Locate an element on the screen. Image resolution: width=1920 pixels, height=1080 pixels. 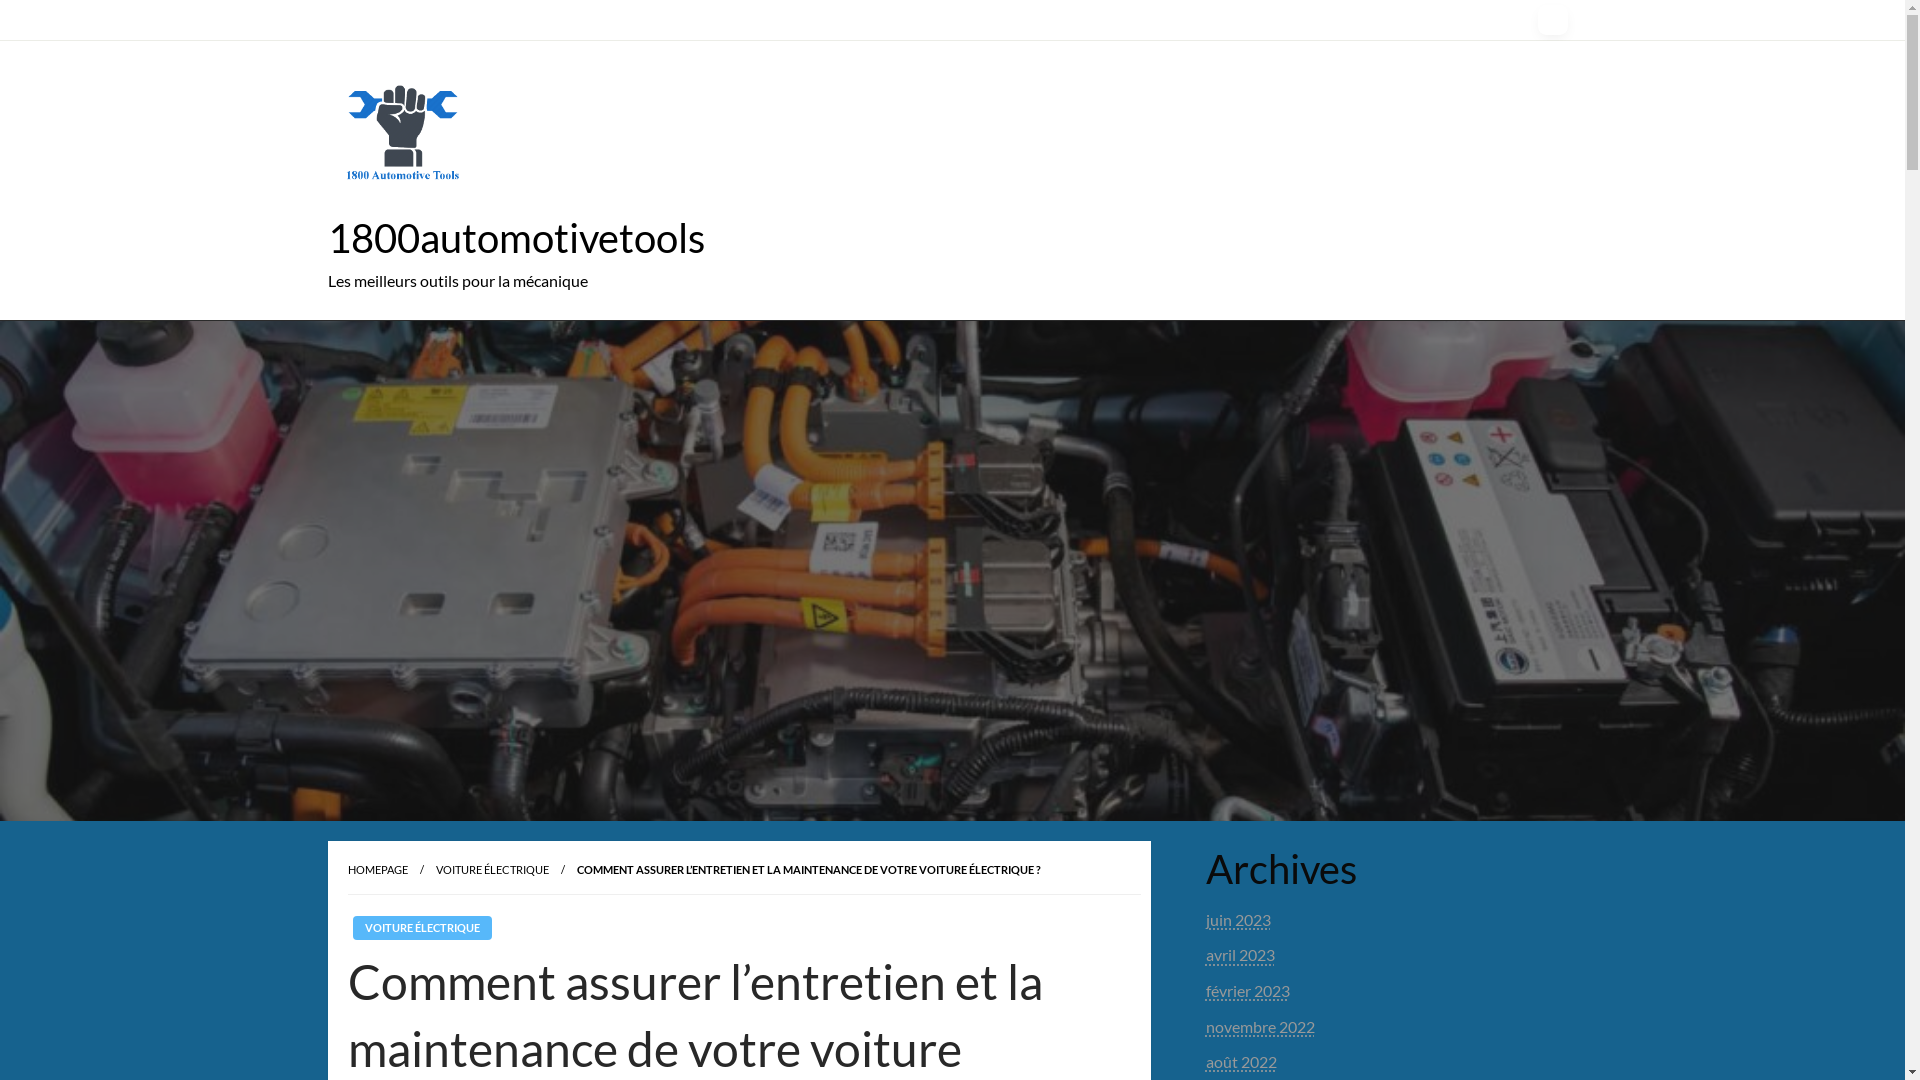
HOMEPAGE is located at coordinates (378, 870).